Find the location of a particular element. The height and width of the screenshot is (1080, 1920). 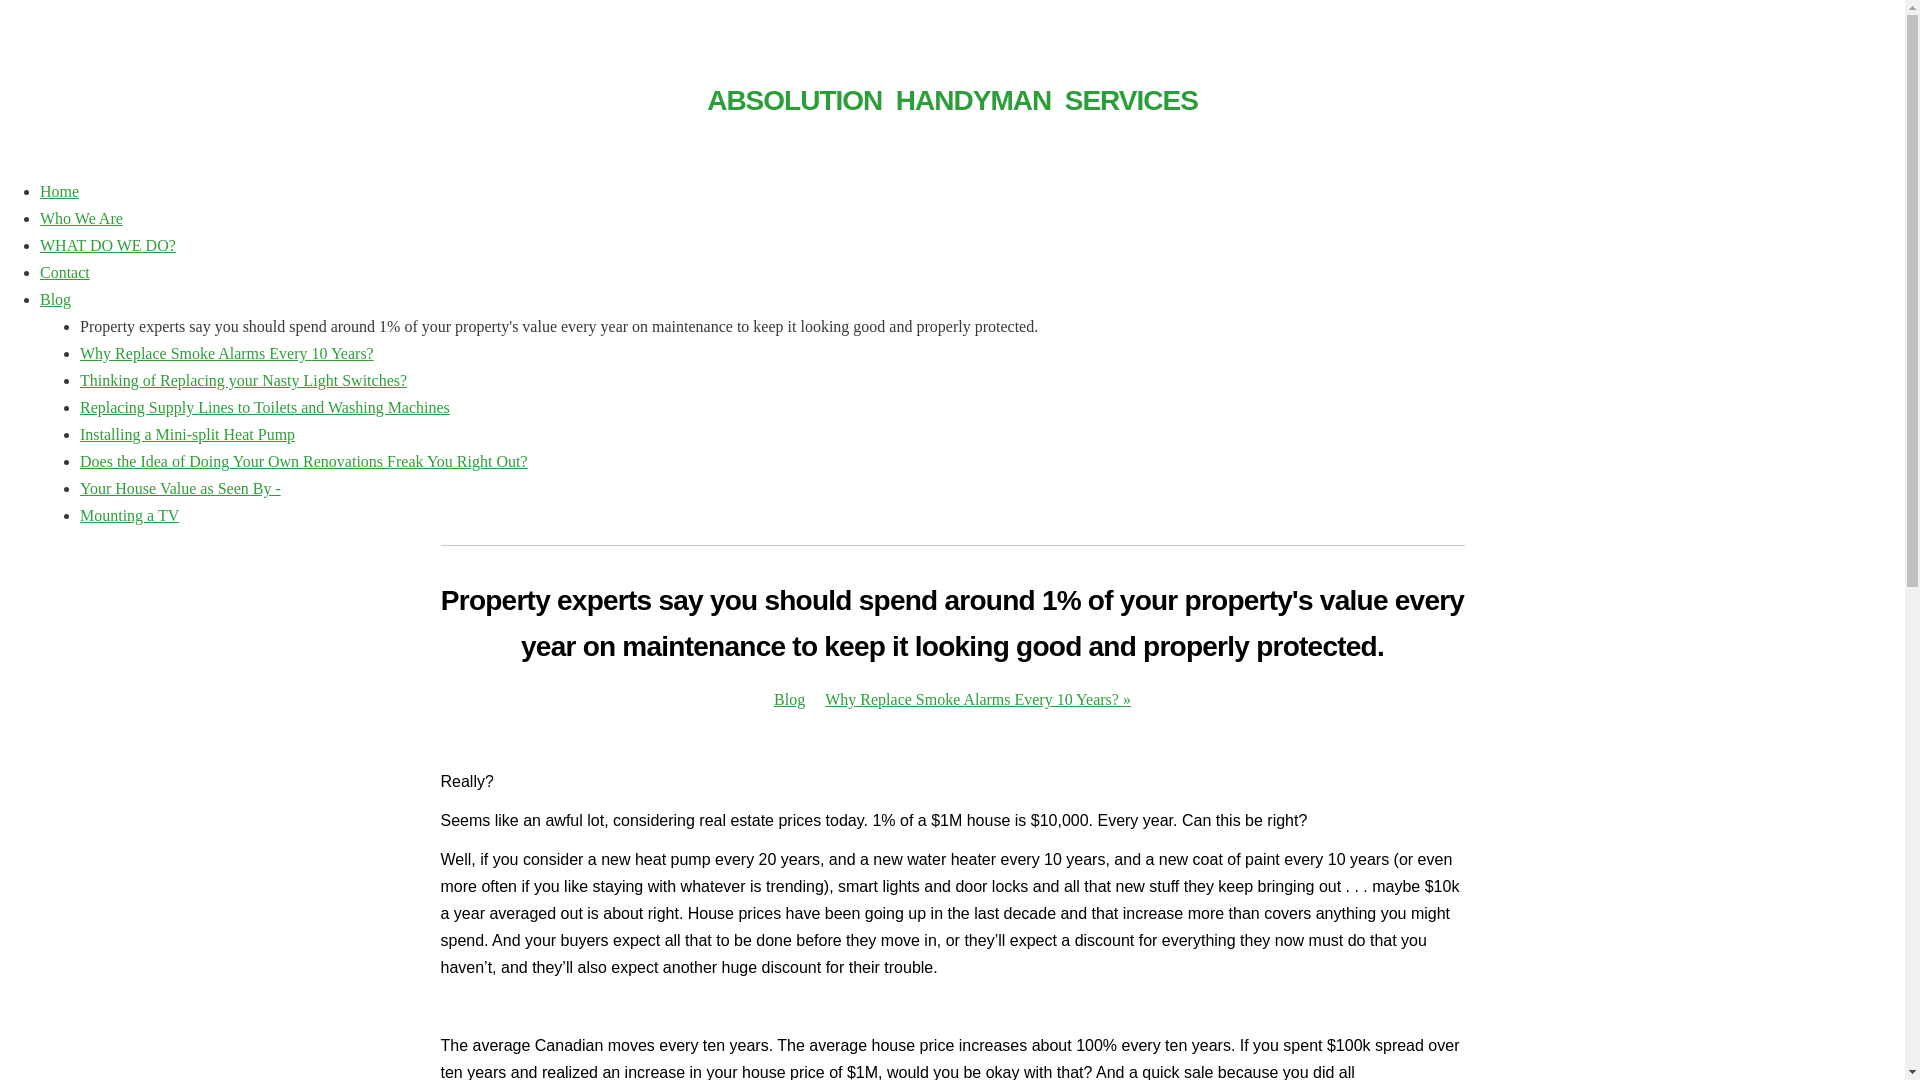

ABSOLUTION  HANDYMAN  SERVICES is located at coordinates (952, 91).